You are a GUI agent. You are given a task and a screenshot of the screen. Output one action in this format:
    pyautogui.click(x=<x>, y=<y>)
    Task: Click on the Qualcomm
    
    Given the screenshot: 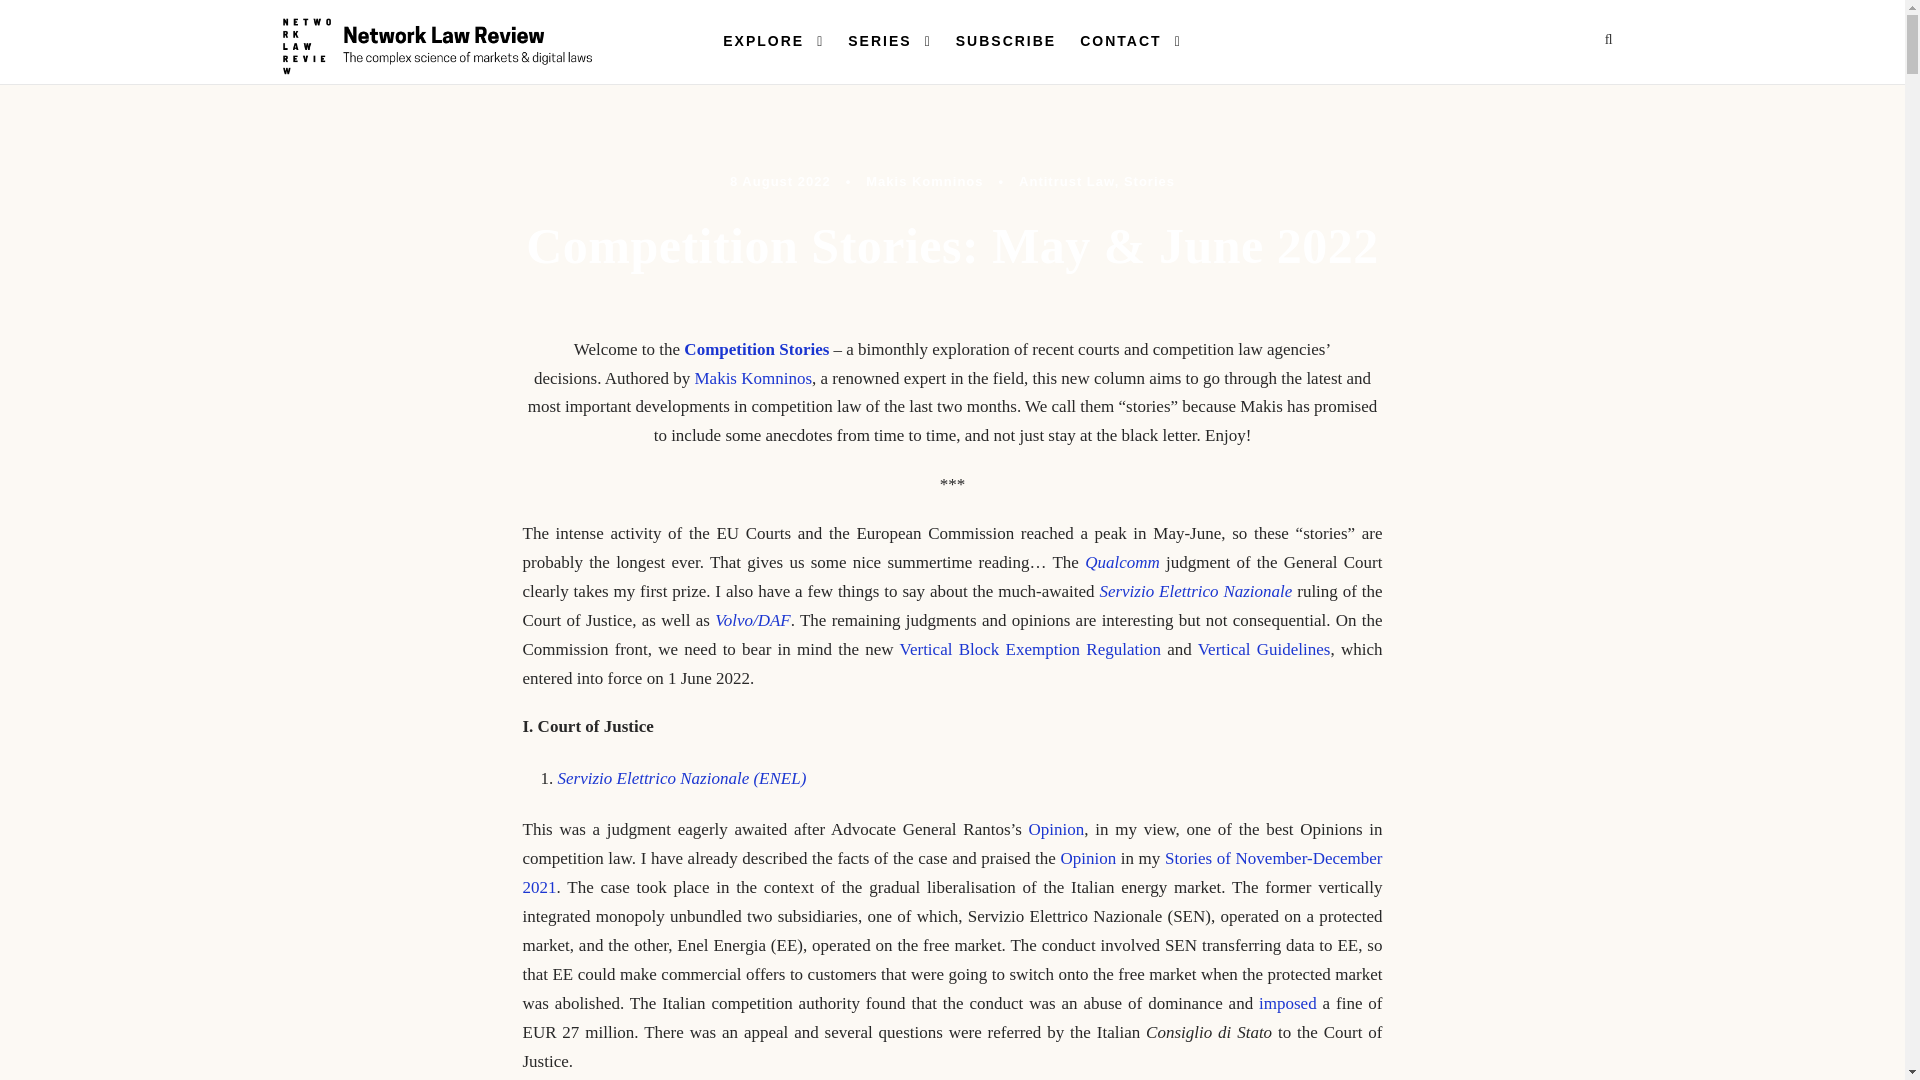 What is the action you would take?
    pyautogui.click(x=1122, y=562)
    